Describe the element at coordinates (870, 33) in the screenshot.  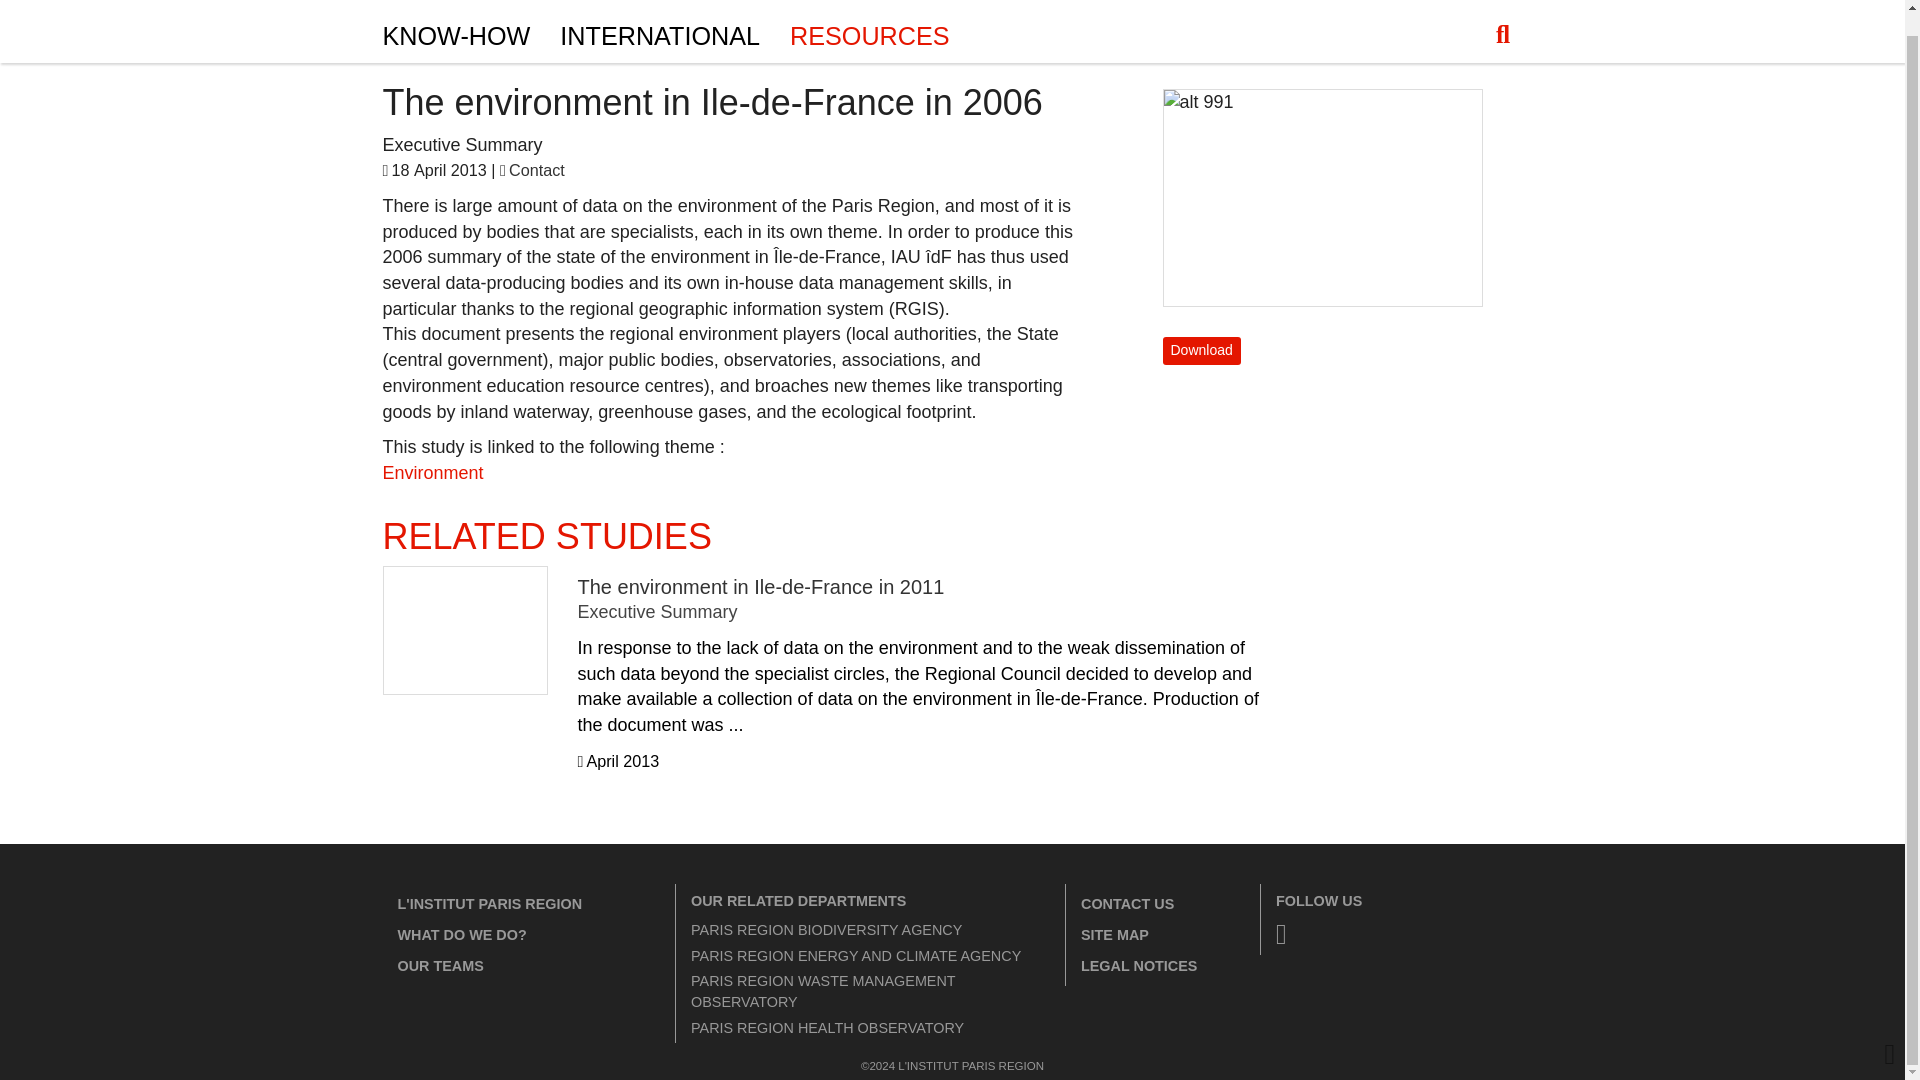
I see `RESOURCES` at that location.